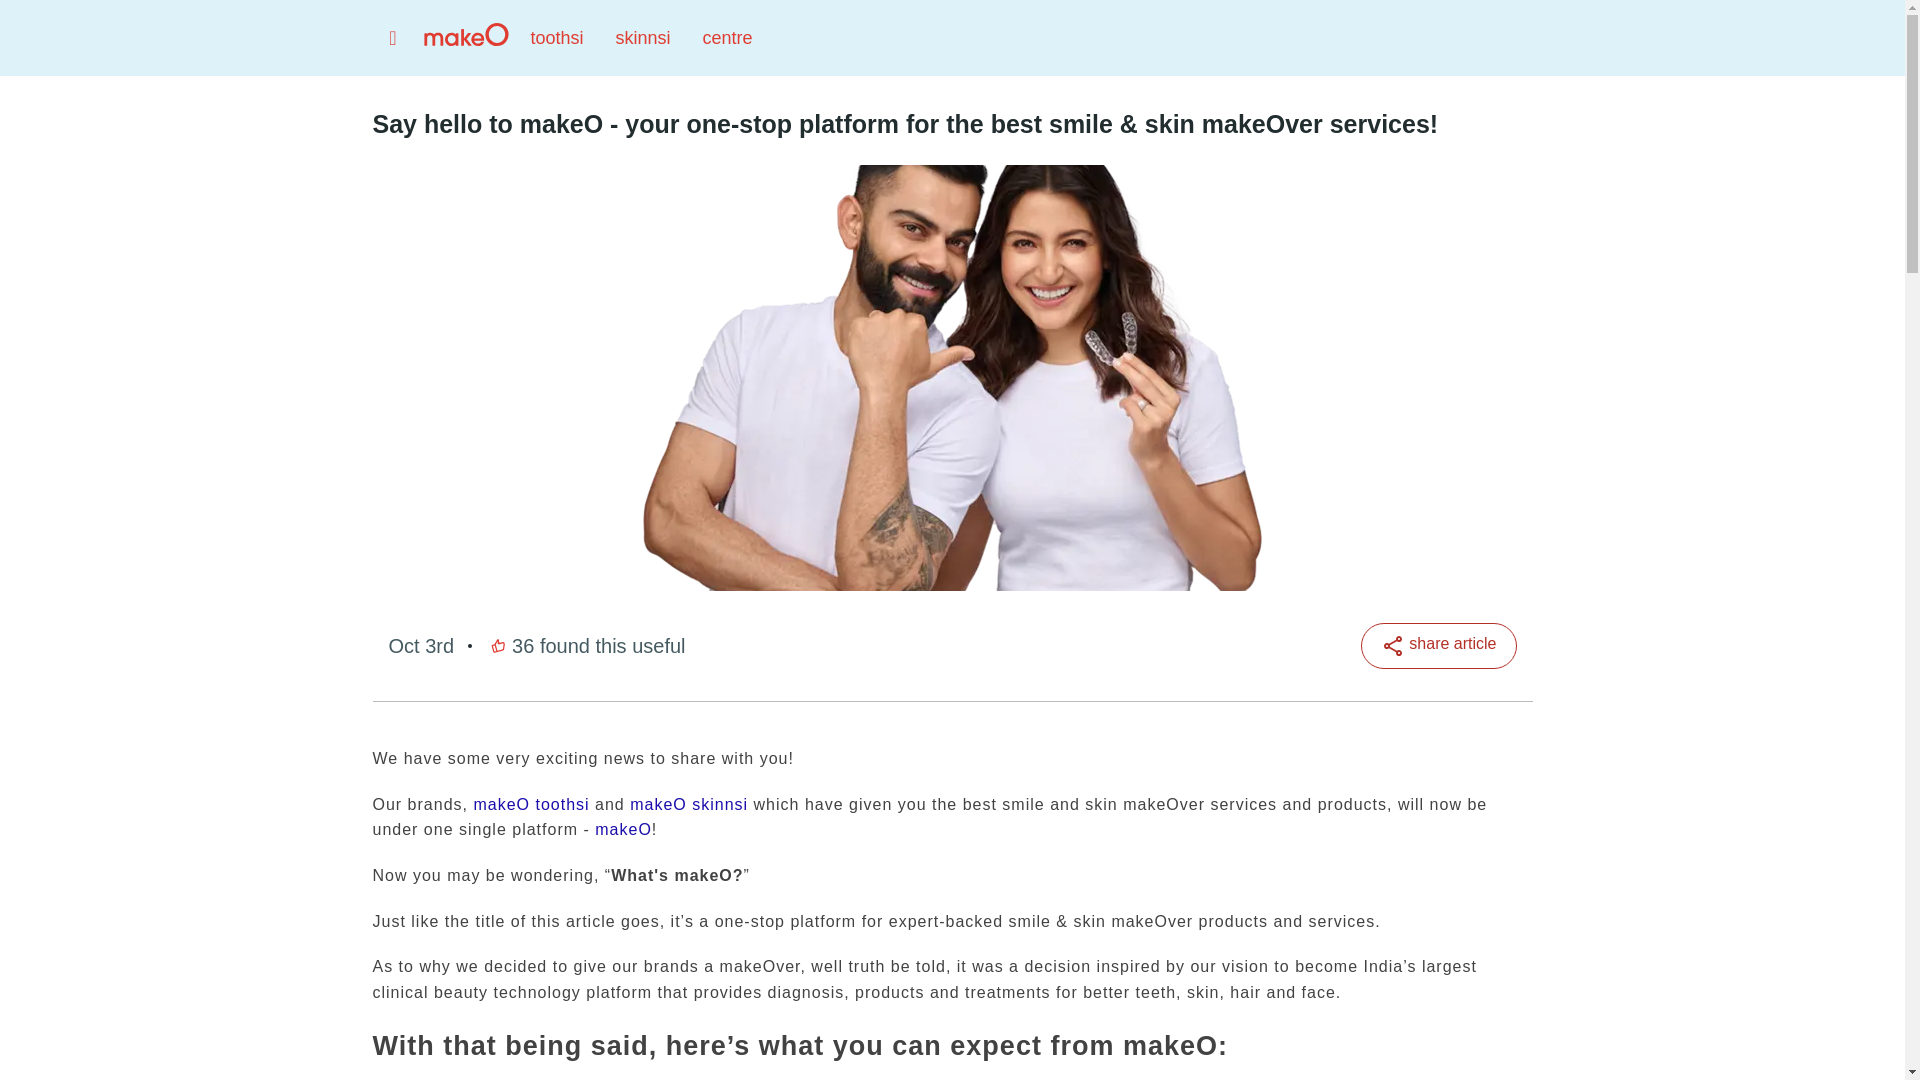 This screenshot has width=1920, height=1080. Describe the element at coordinates (530, 804) in the screenshot. I see `makeO toothsi` at that location.